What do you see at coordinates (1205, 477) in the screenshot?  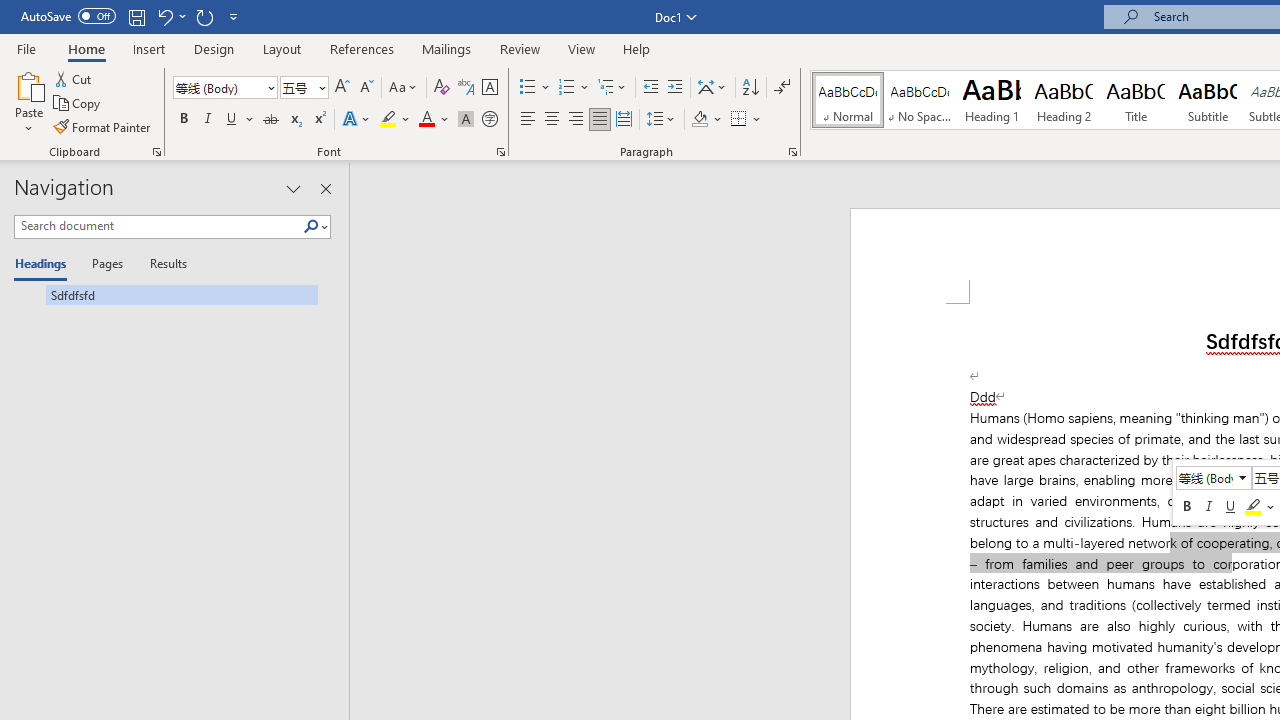 I see `Class: NetUITextbox` at bounding box center [1205, 477].